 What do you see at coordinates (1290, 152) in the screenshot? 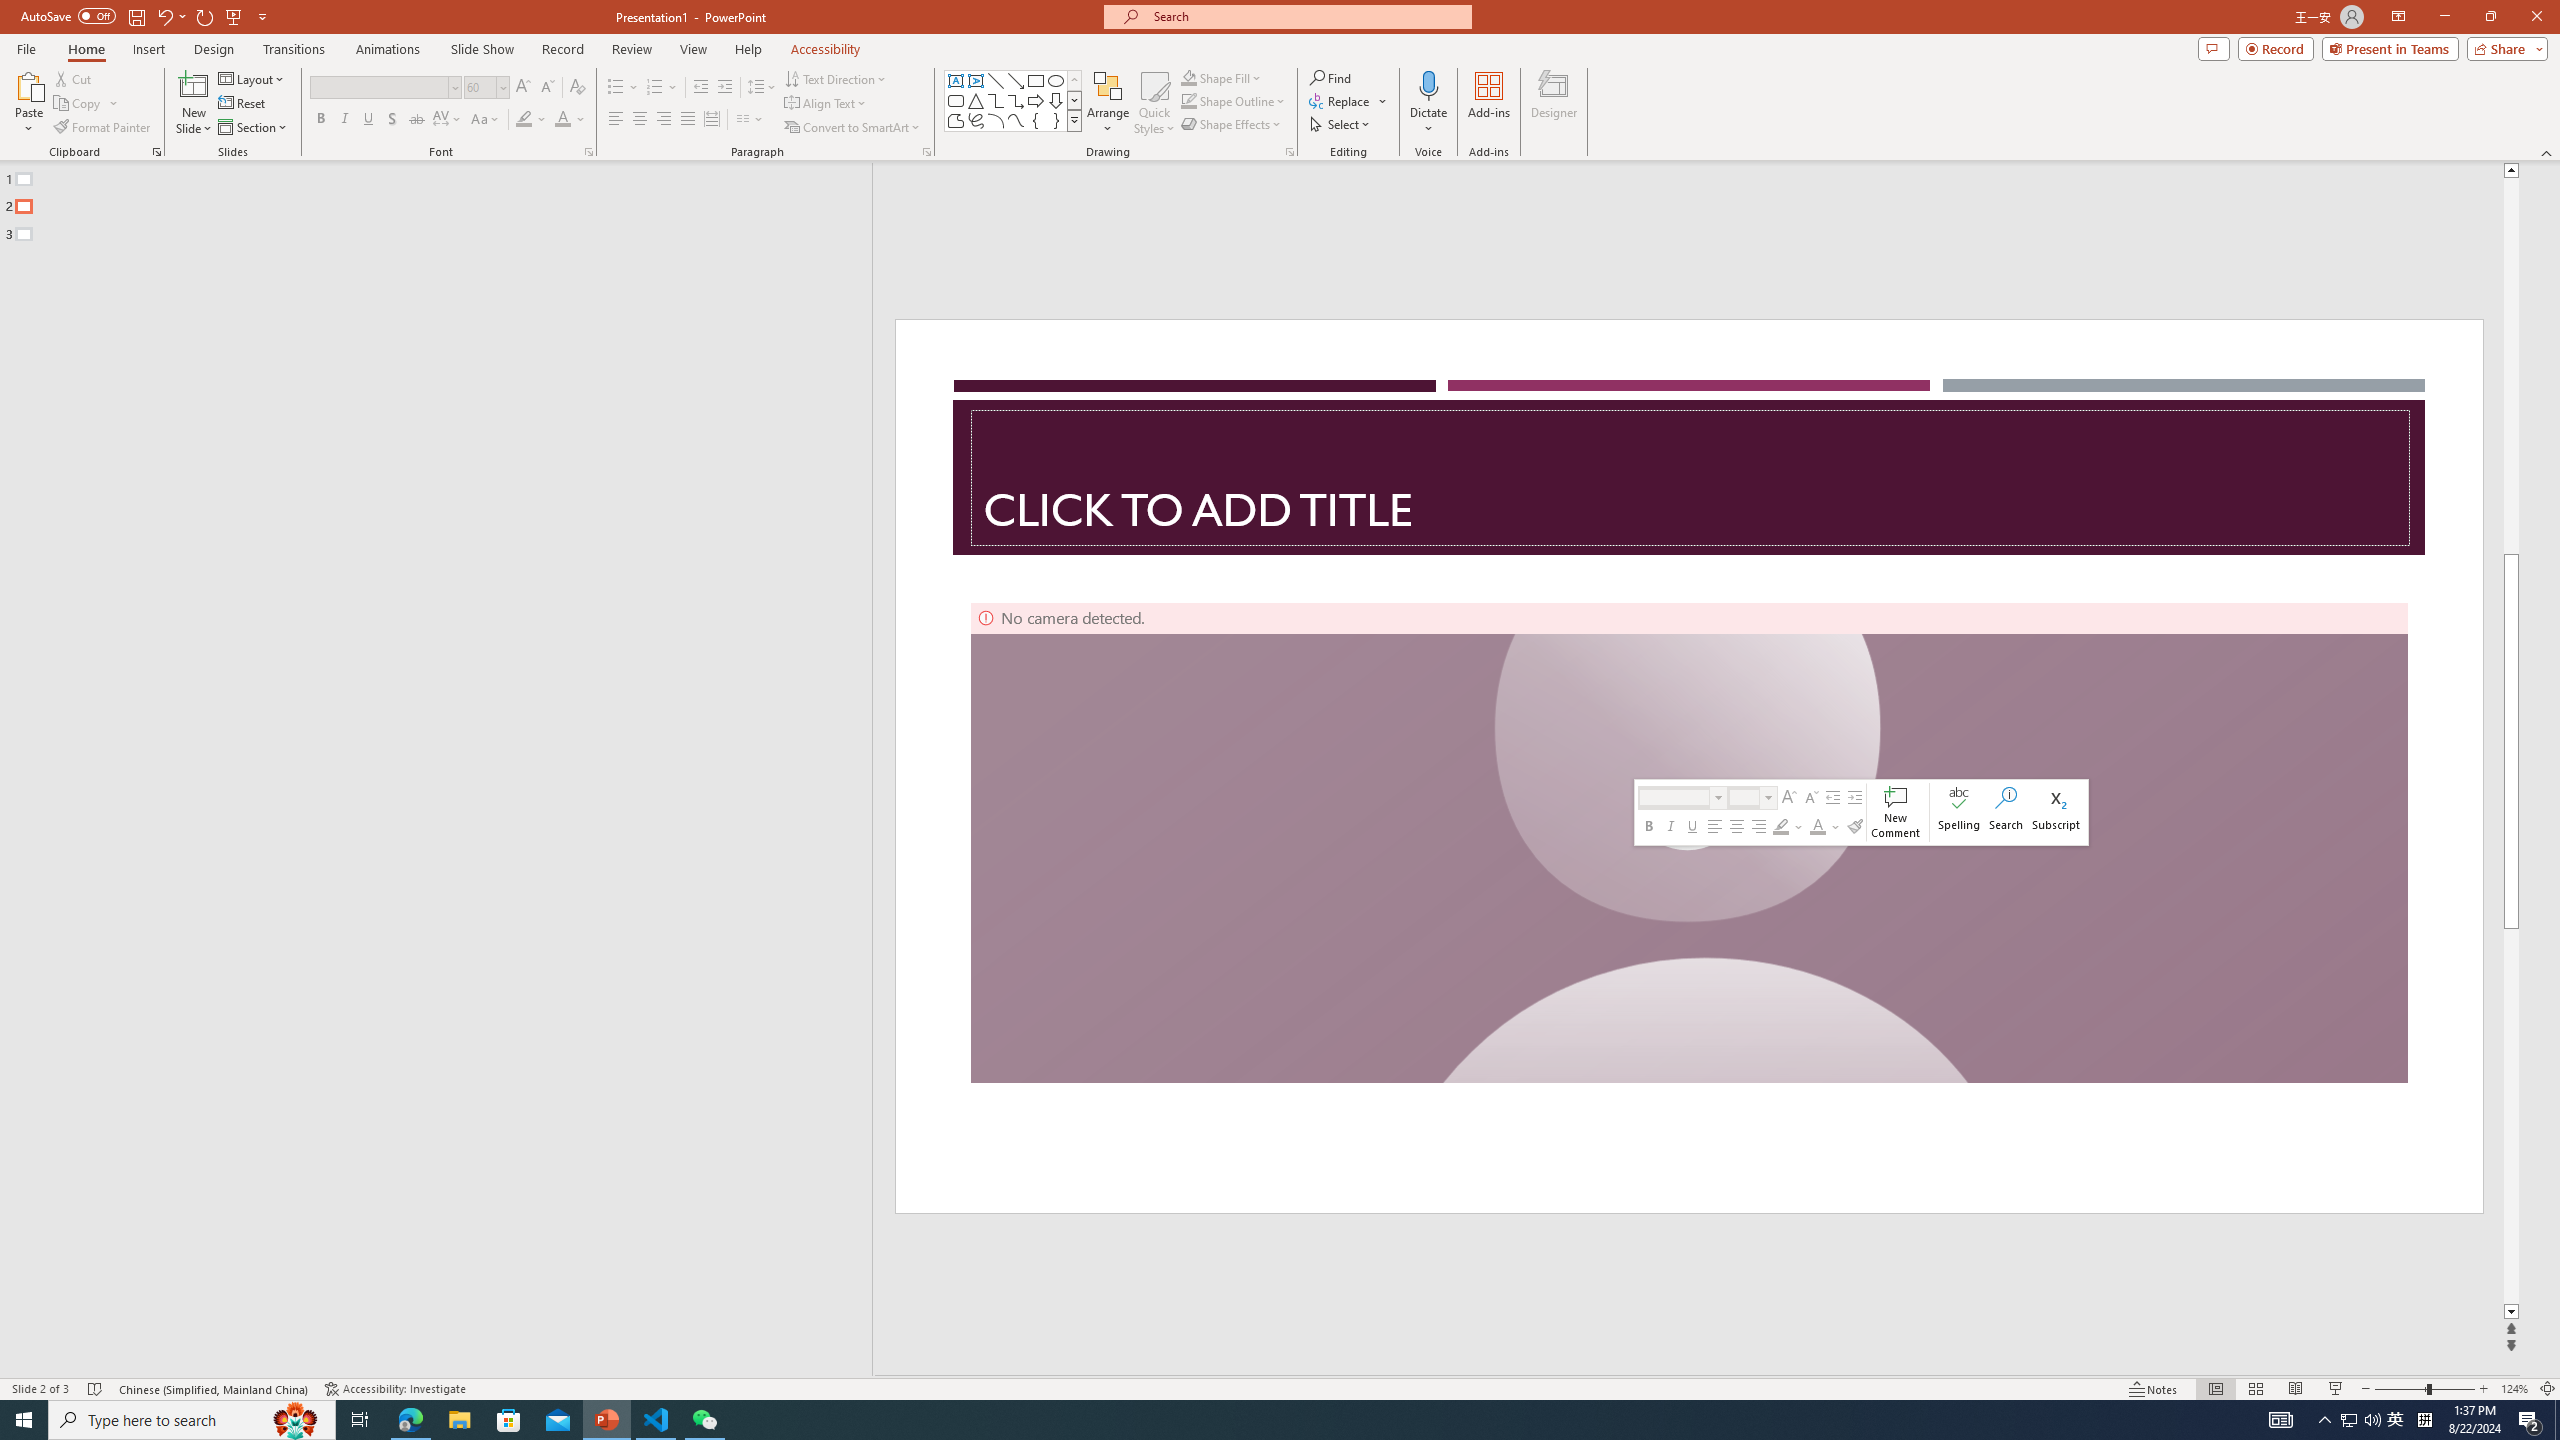
I see `Format Object...` at bounding box center [1290, 152].